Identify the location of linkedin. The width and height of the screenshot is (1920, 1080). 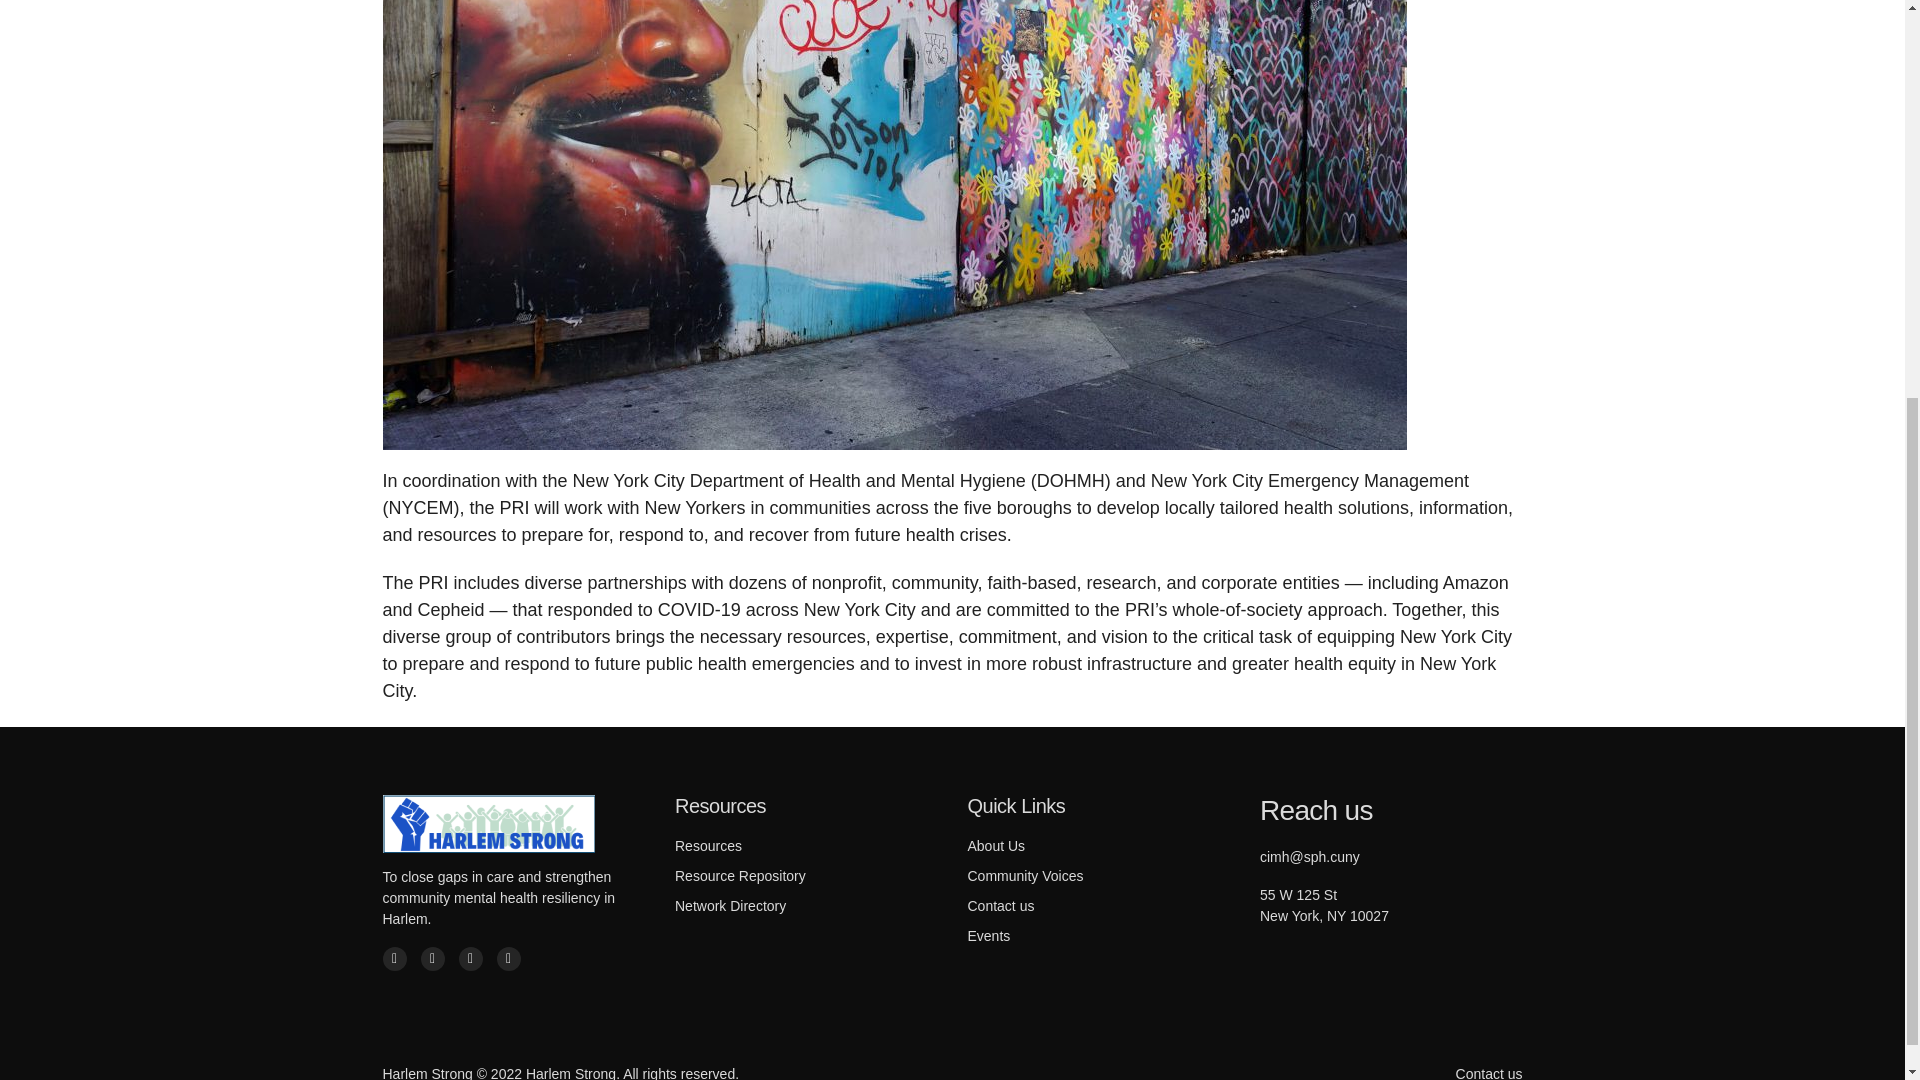
(508, 958).